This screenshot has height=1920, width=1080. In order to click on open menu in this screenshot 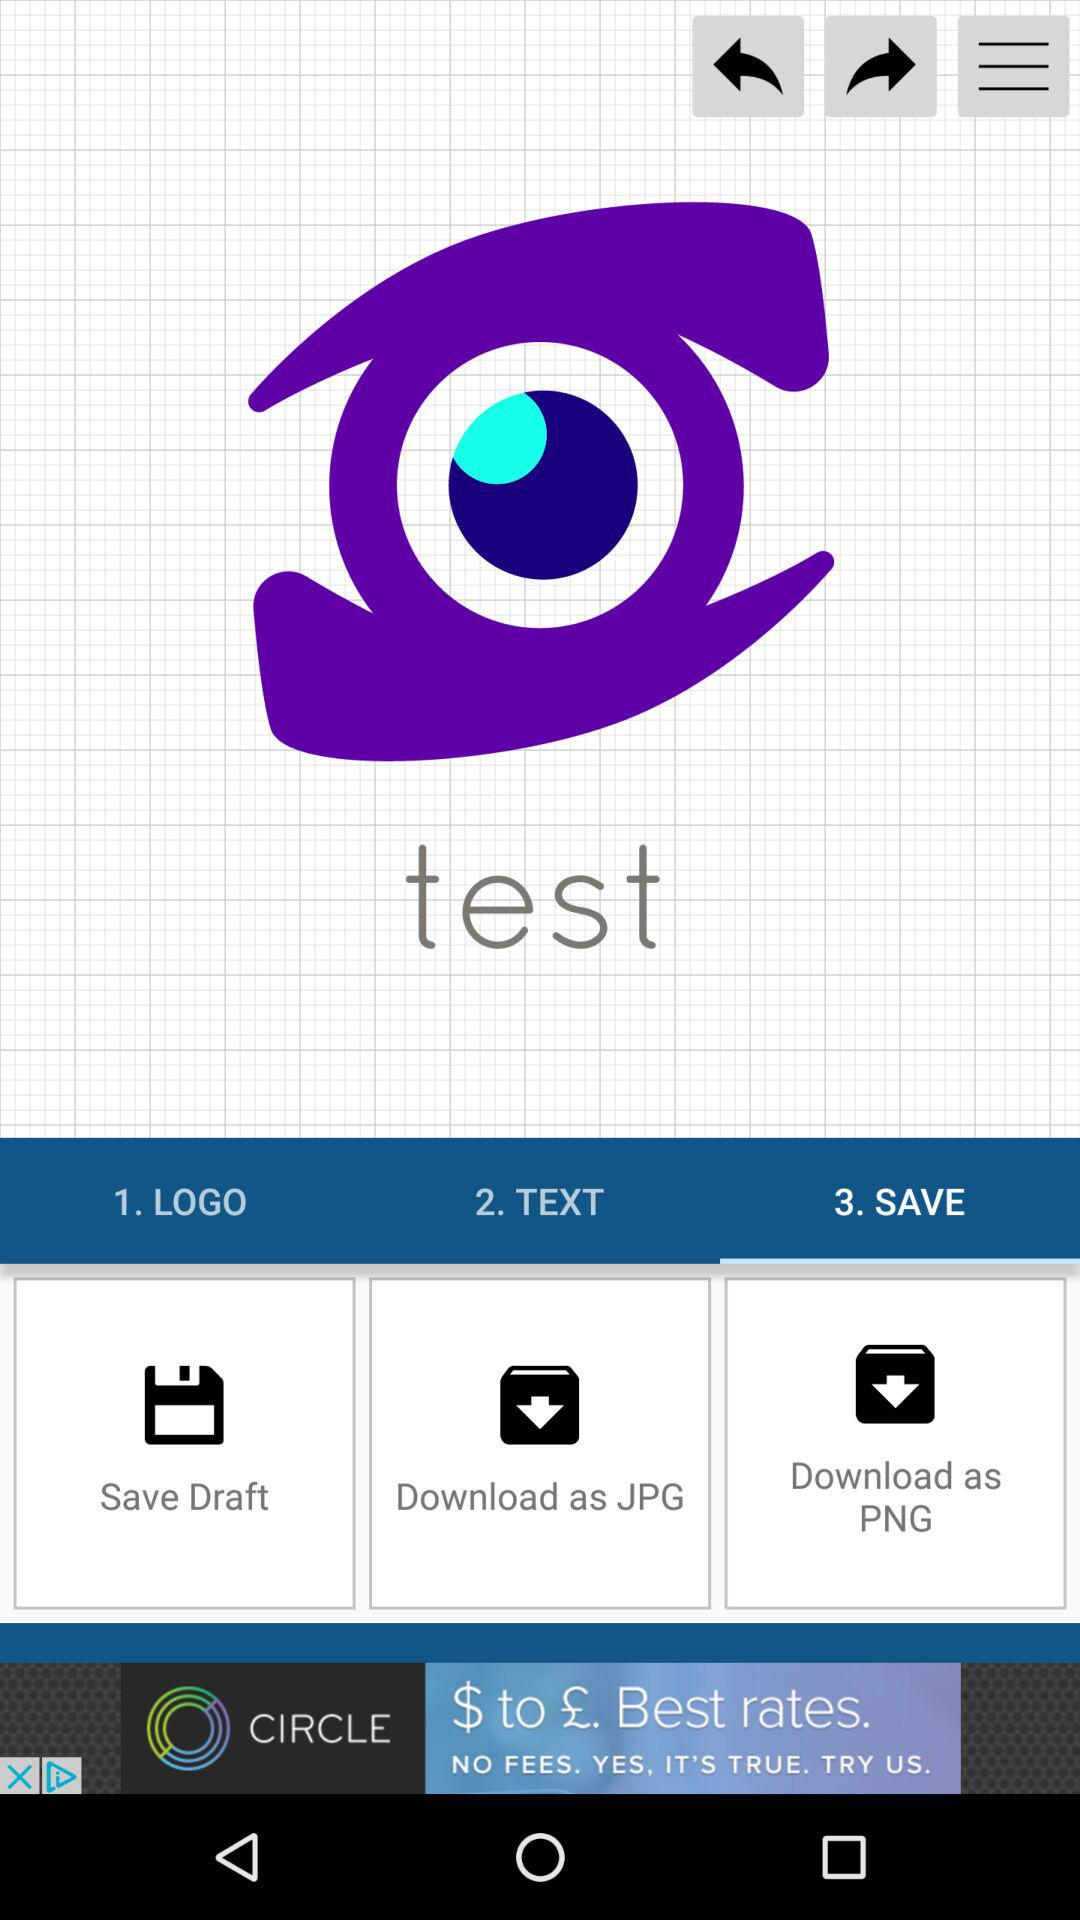, I will do `click(1014, 66)`.